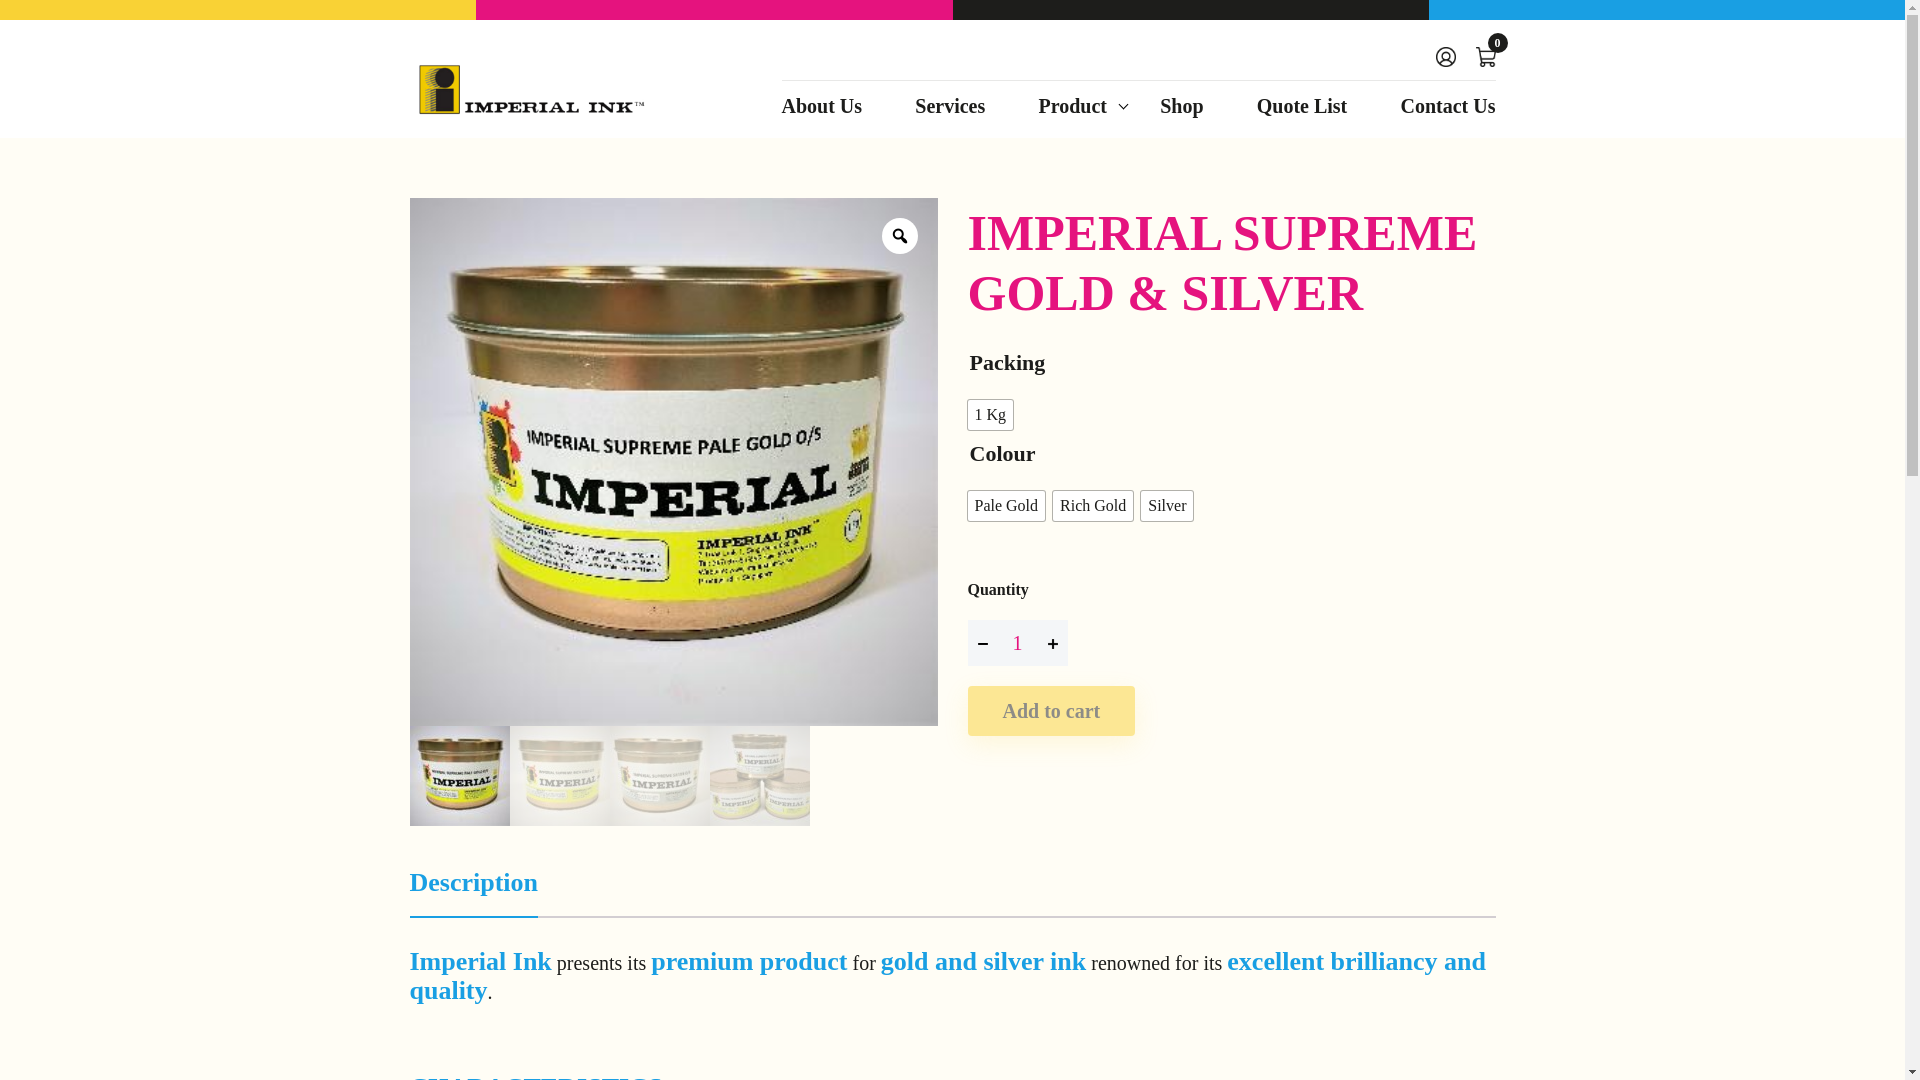 The image size is (1920, 1080). What do you see at coordinates (949, 116) in the screenshot?
I see `Services` at bounding box center [949, 116].